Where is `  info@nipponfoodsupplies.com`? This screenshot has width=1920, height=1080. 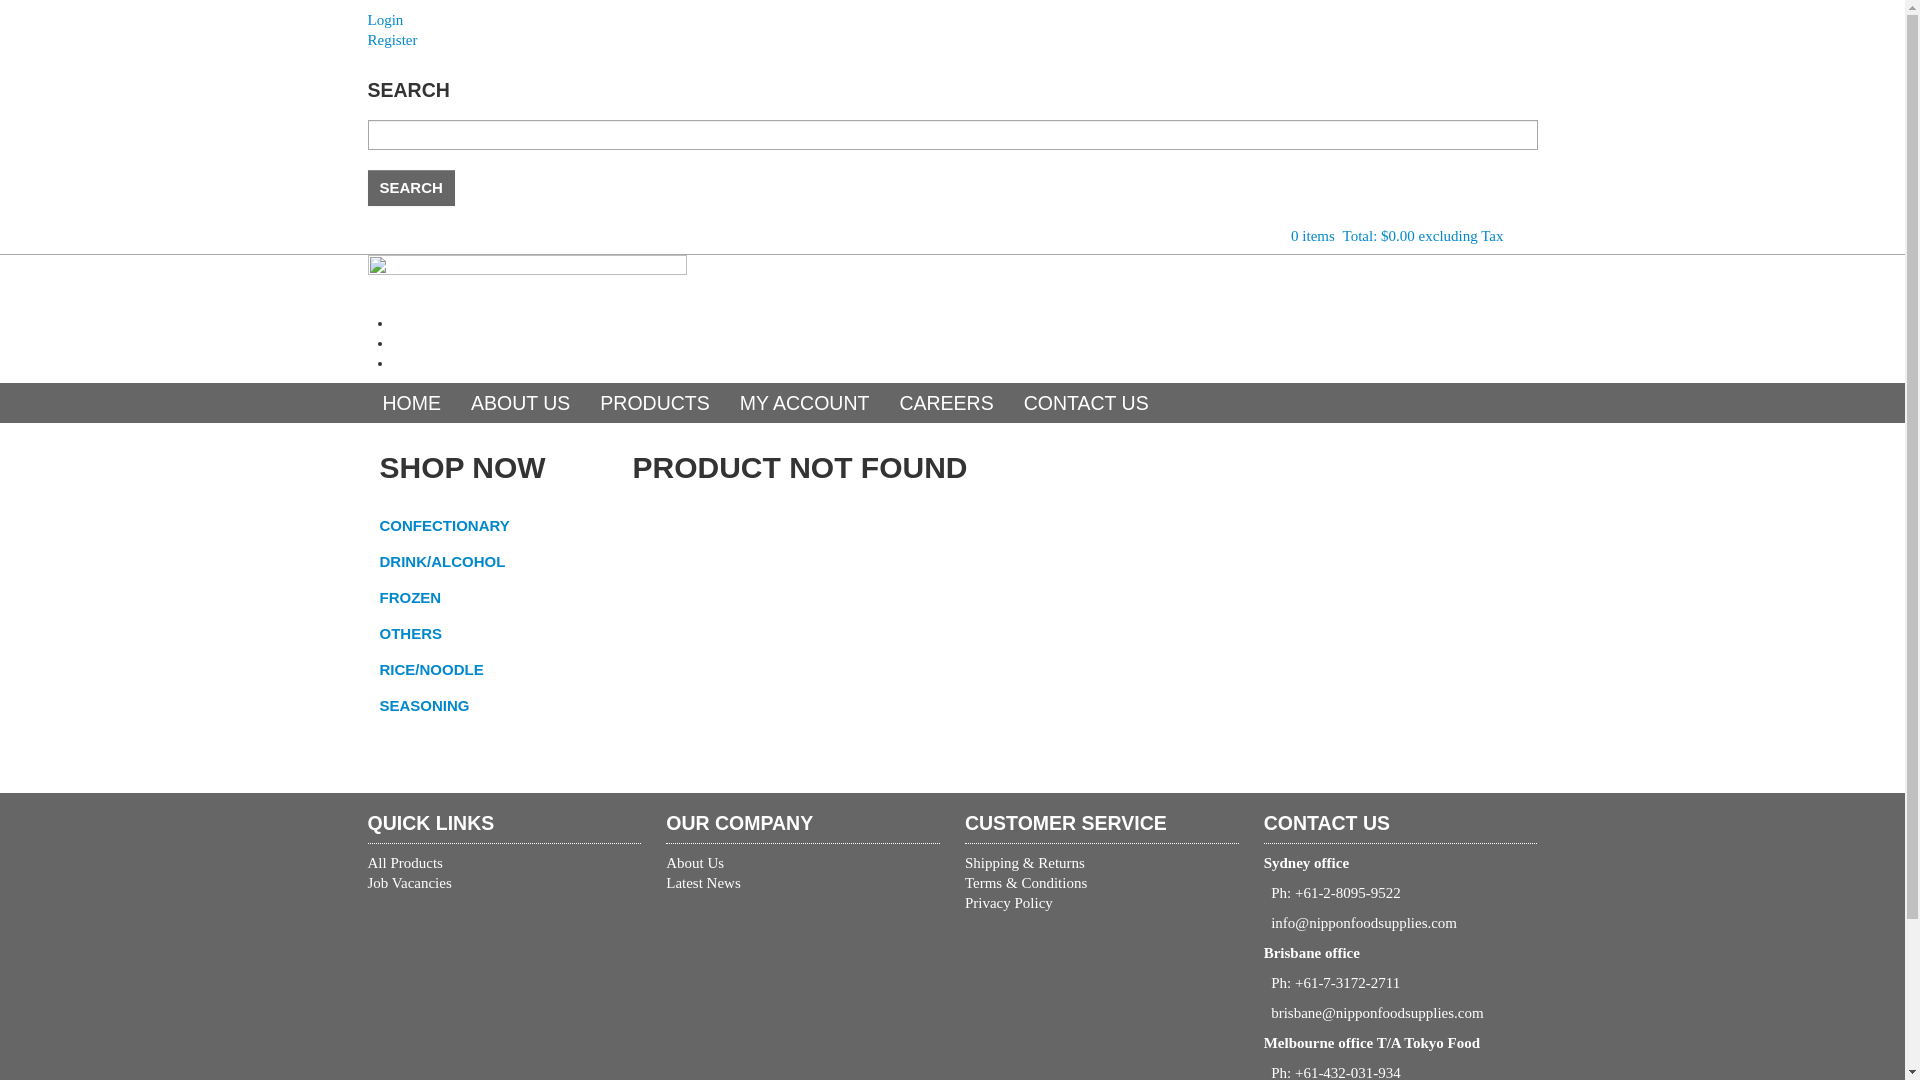   info@nipponfoodsupplies.com is located at coordinates (1360, 923).